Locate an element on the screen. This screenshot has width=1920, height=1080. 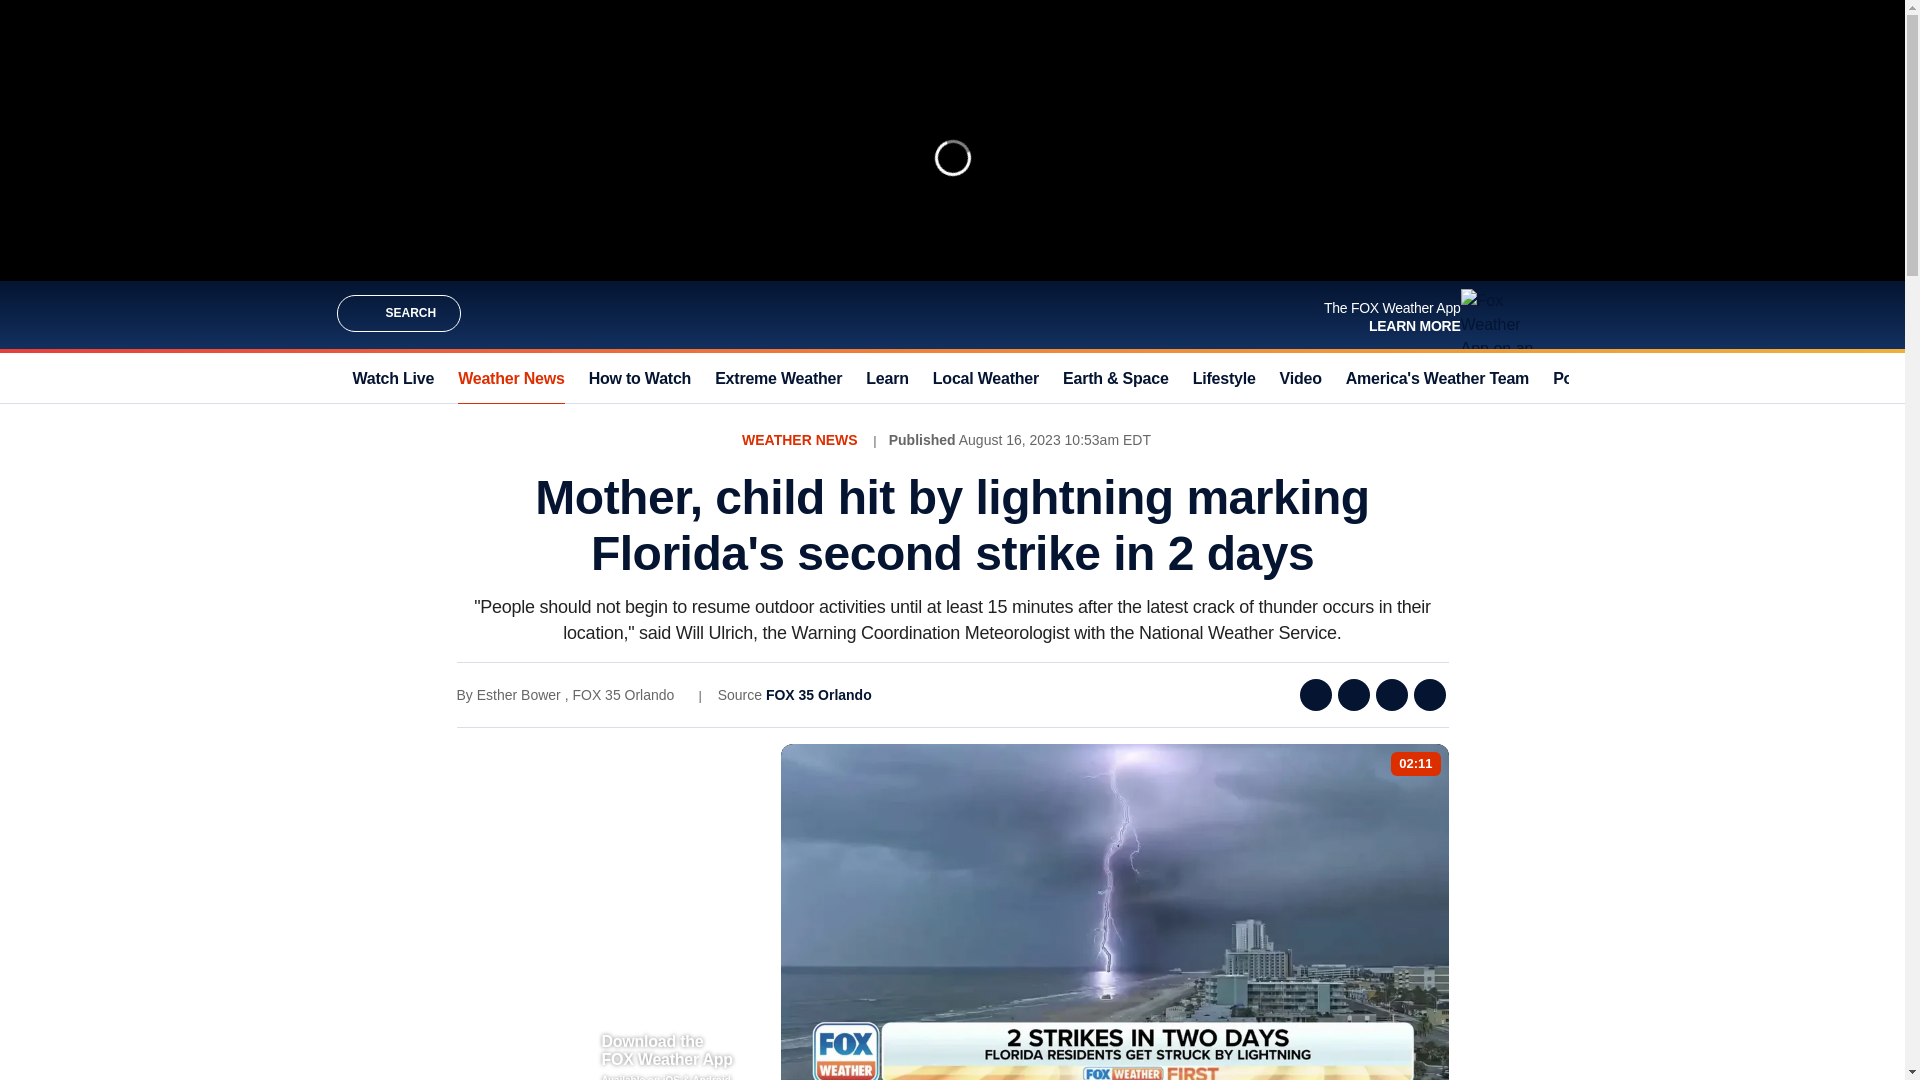
FOX 35 Orlando is located at coordinates (818, 694).